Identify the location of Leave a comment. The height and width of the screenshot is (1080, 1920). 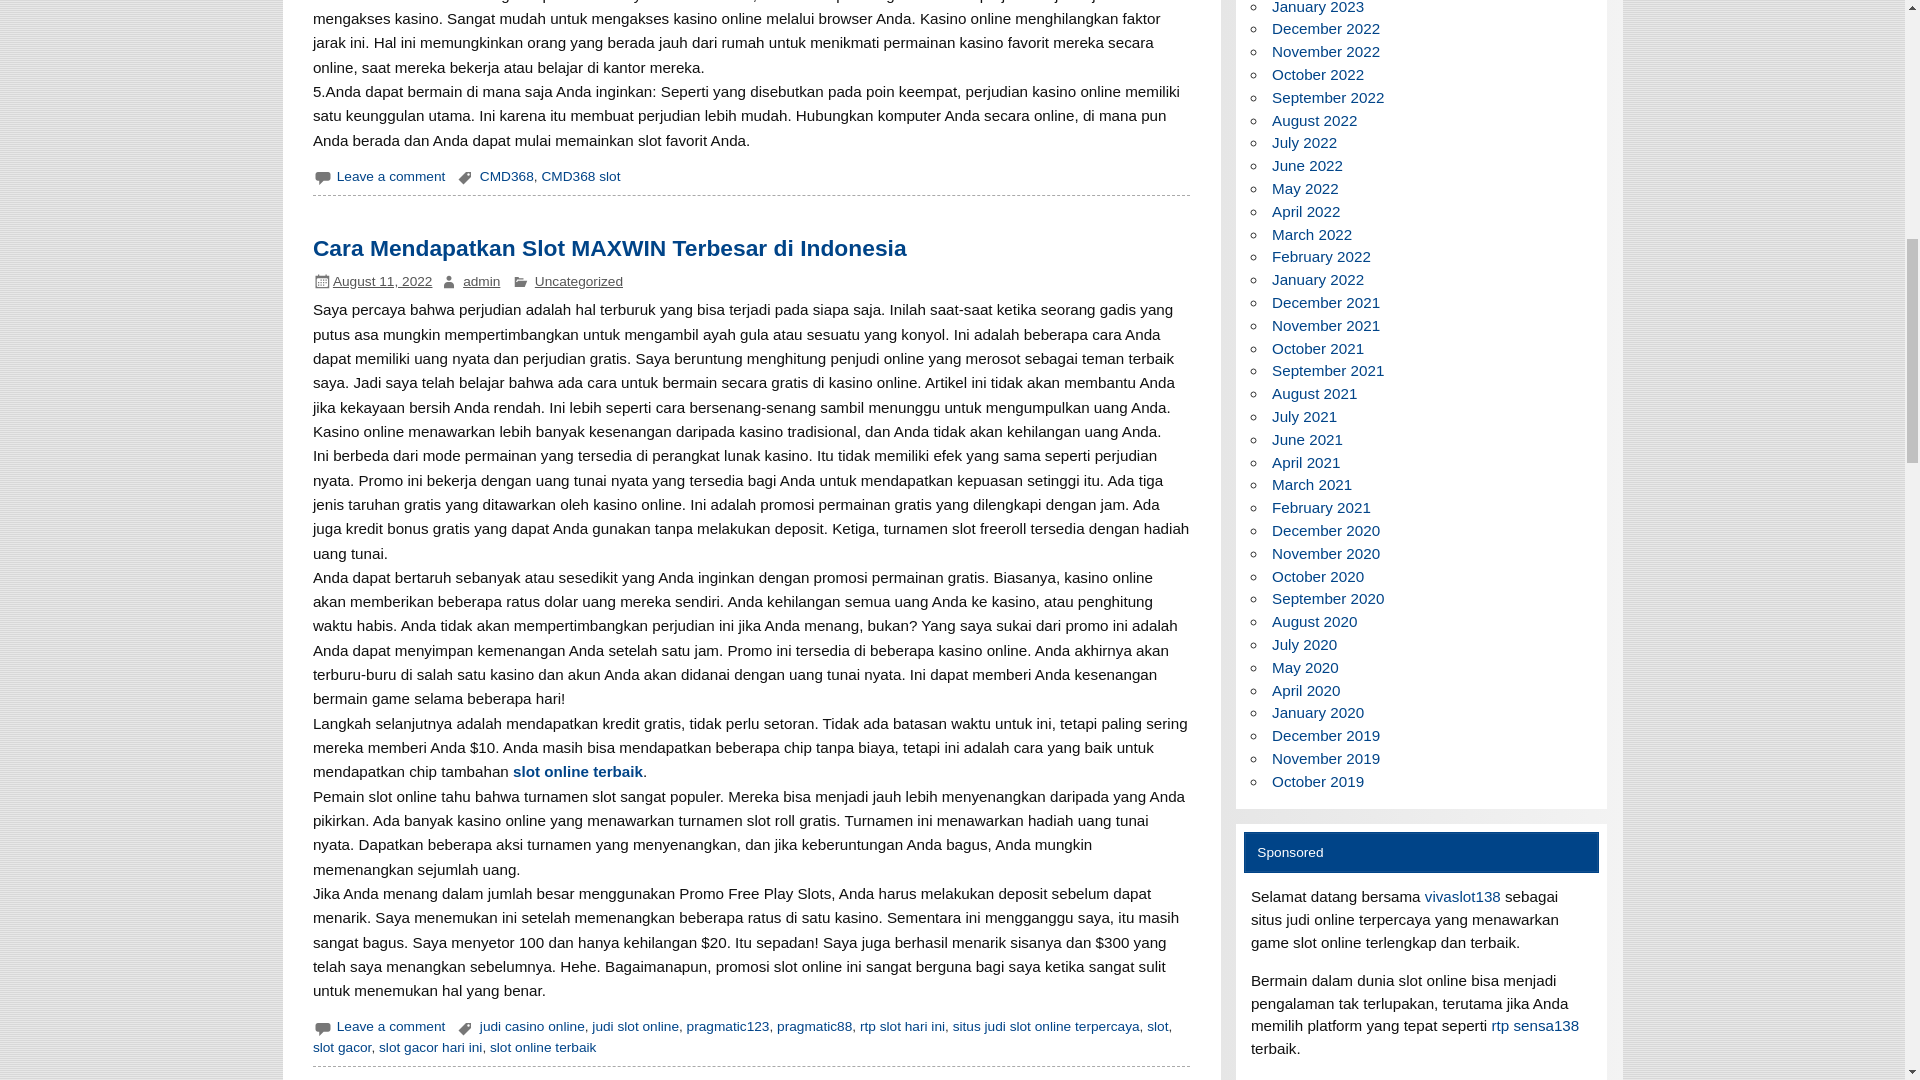
(391, 176).